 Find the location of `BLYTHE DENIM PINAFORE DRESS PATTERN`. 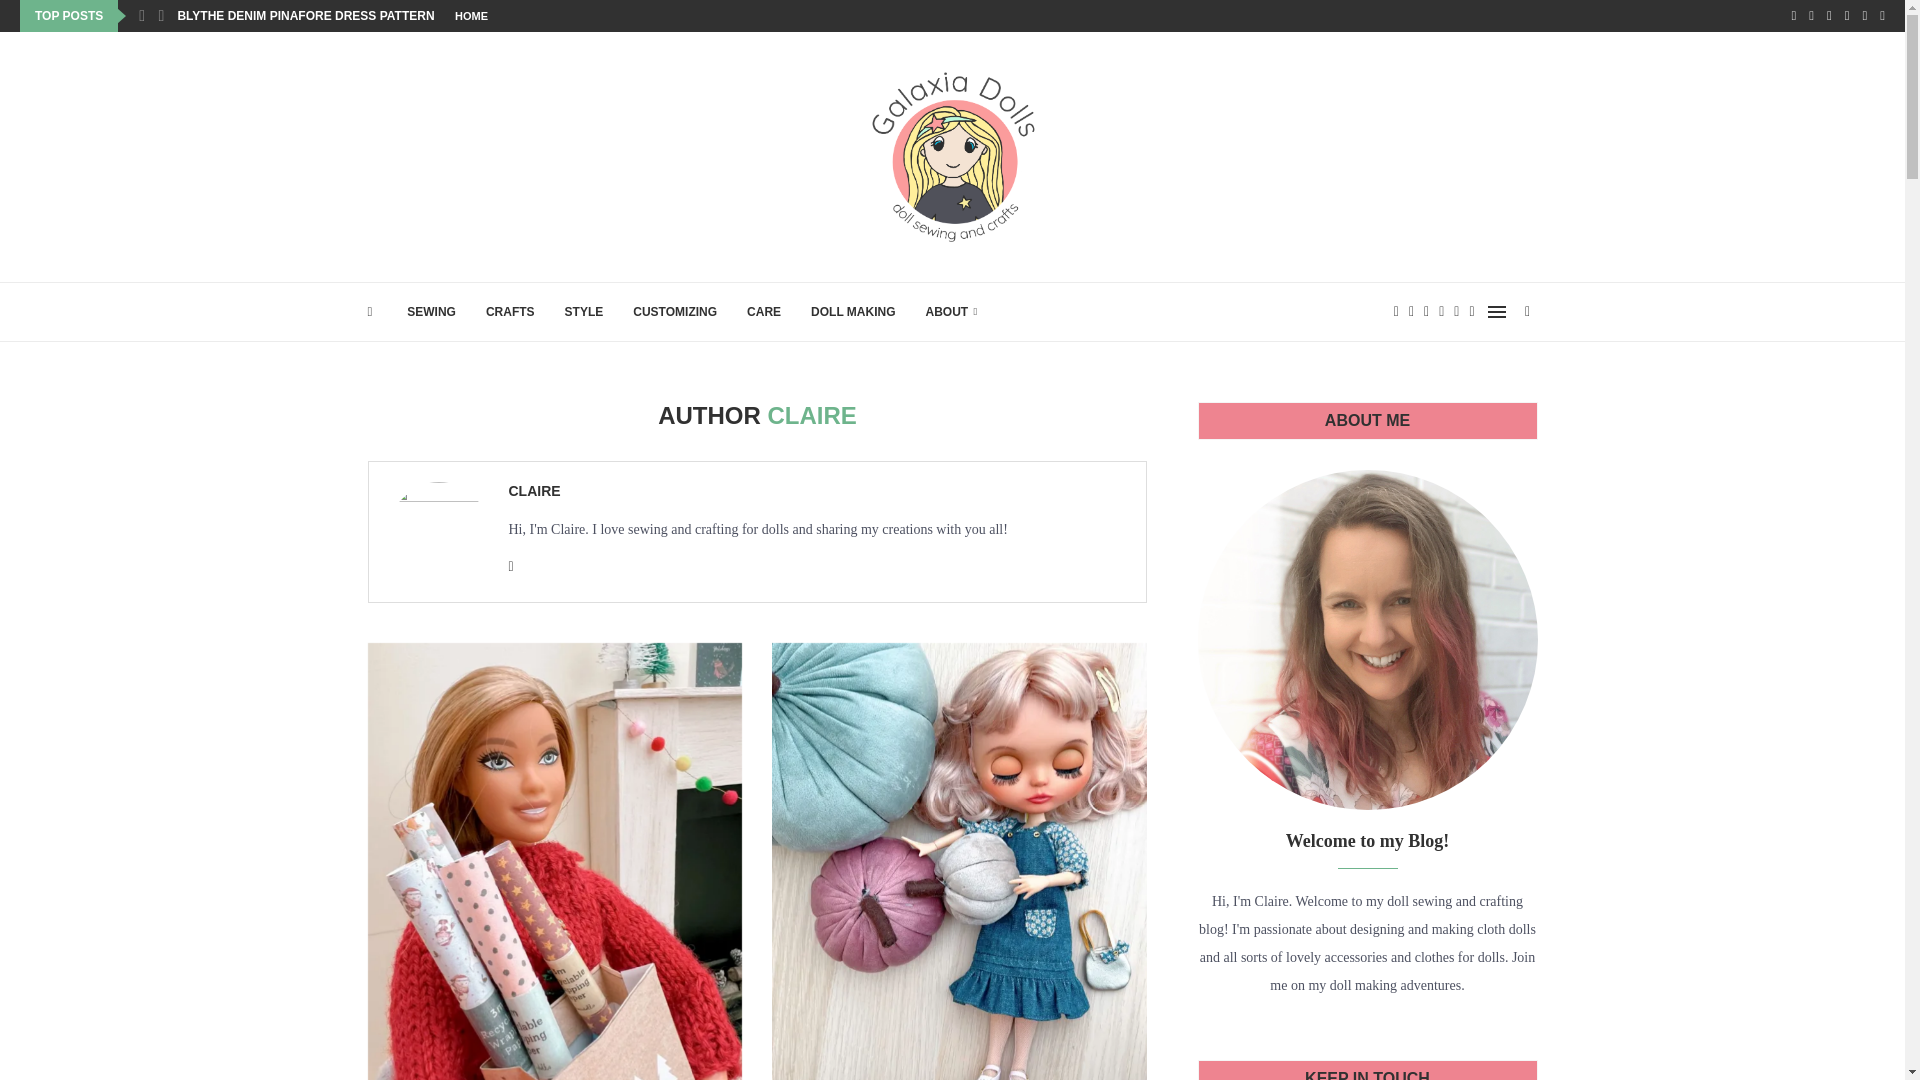

BLYTHE DENIM PINAFORE DRESS PATTERN is located at coordinates (304, 16).